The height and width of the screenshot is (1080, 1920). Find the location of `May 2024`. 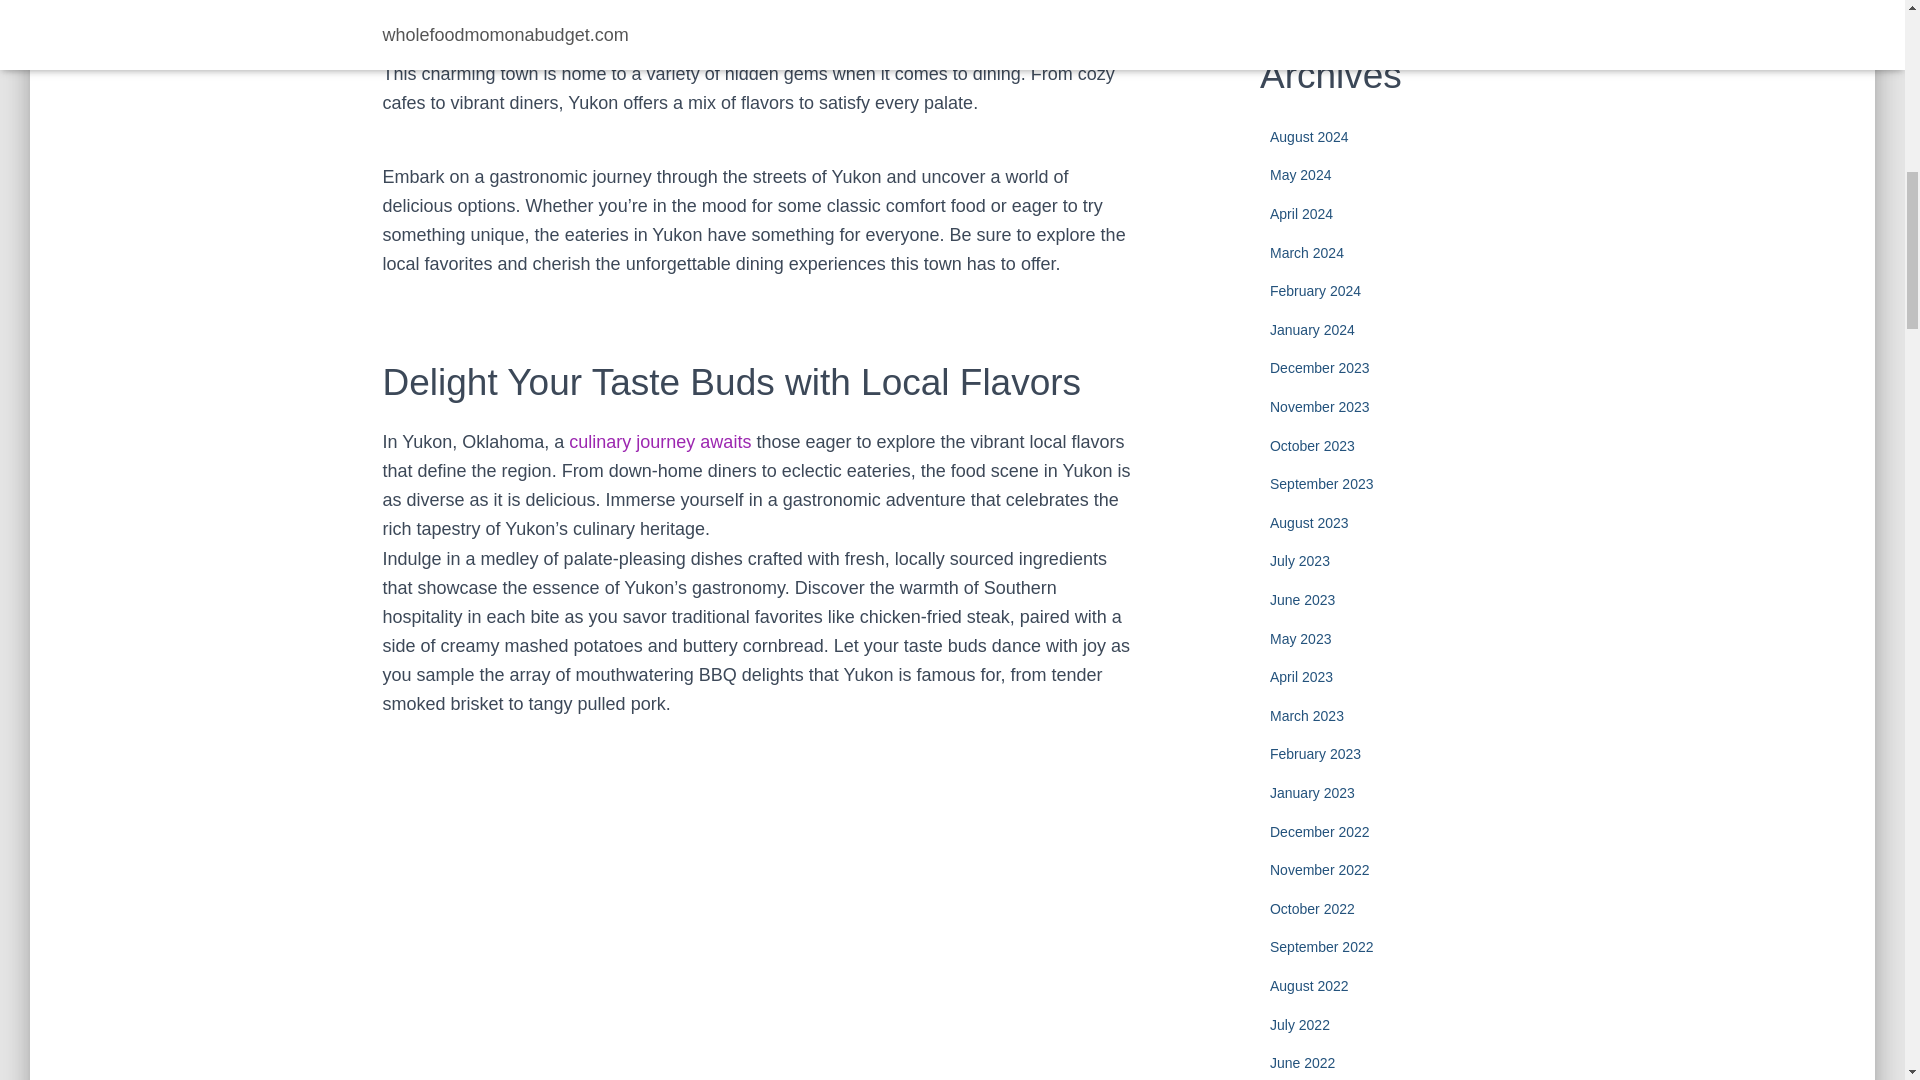

May 2024 is located at coordinates (1300, 174).